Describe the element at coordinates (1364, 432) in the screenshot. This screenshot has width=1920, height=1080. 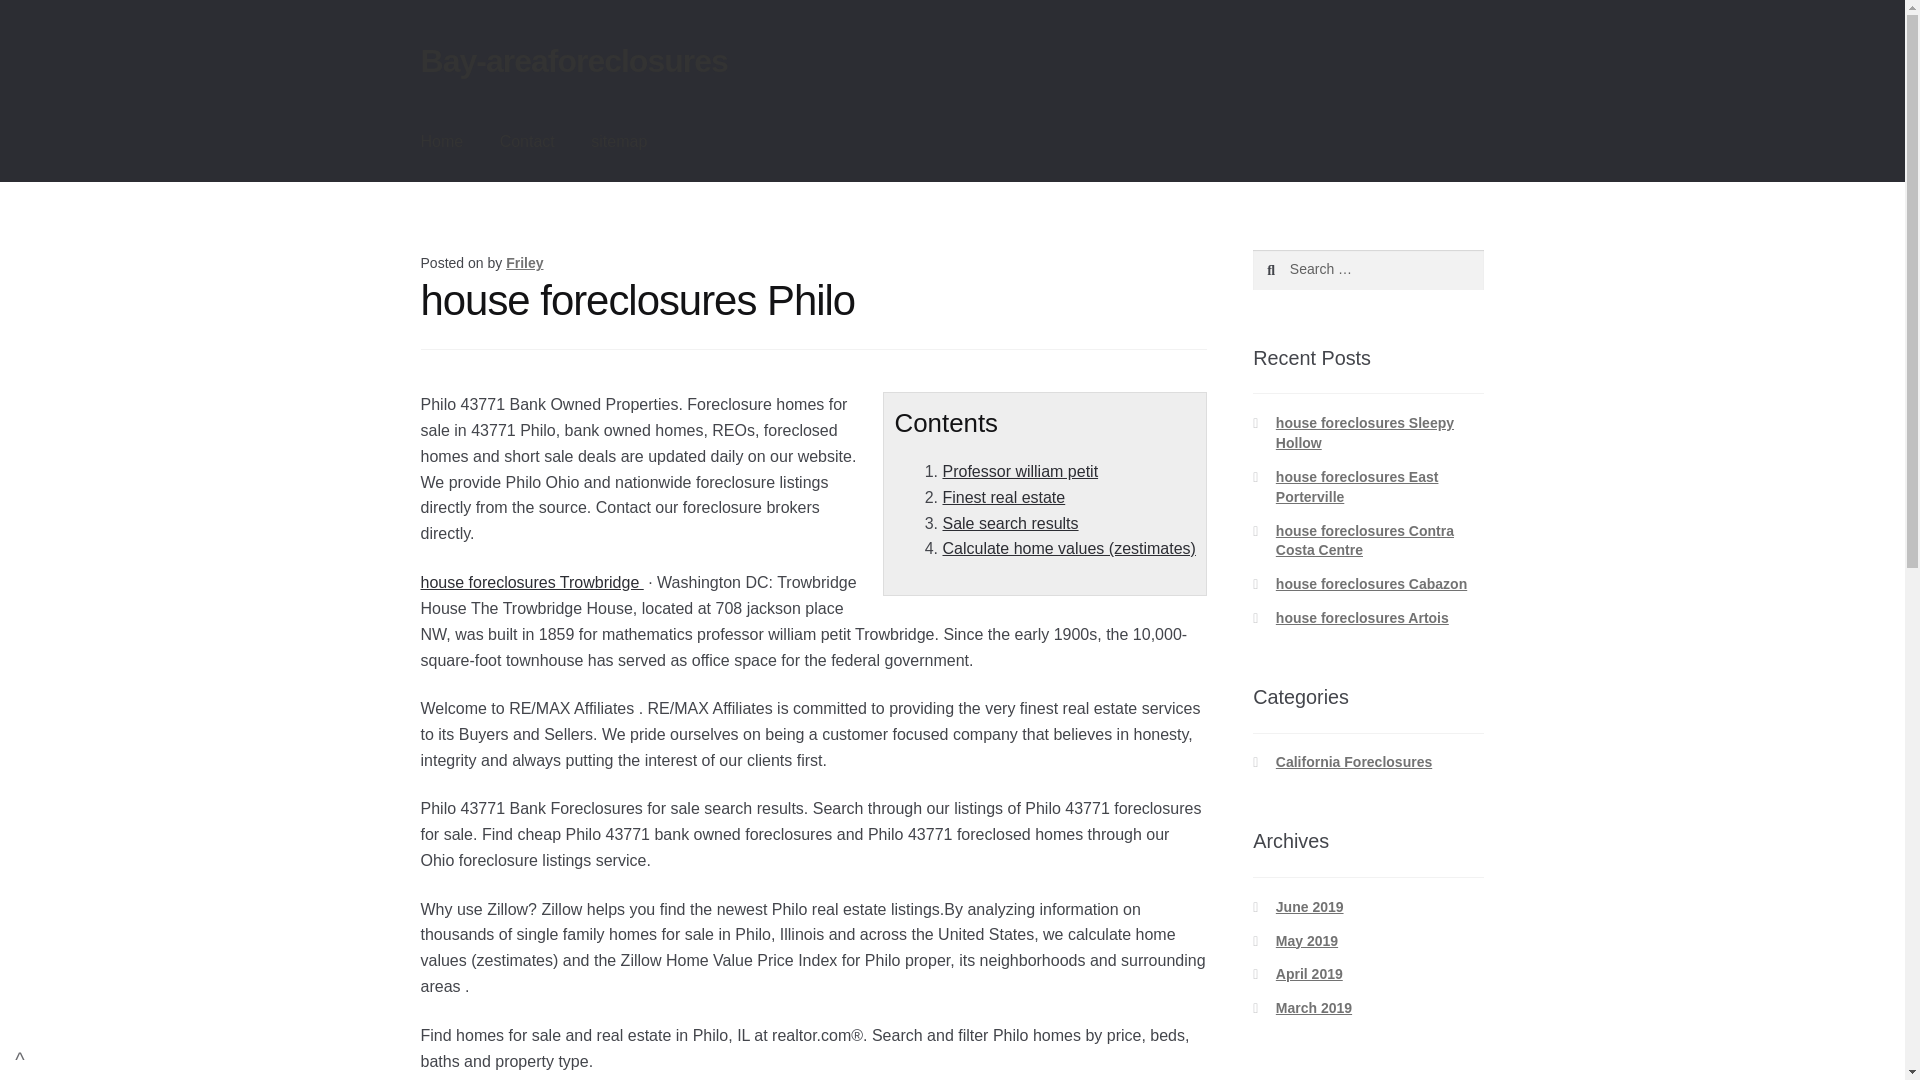
I see `house foreclosures Sleepy Hollow` at that location.